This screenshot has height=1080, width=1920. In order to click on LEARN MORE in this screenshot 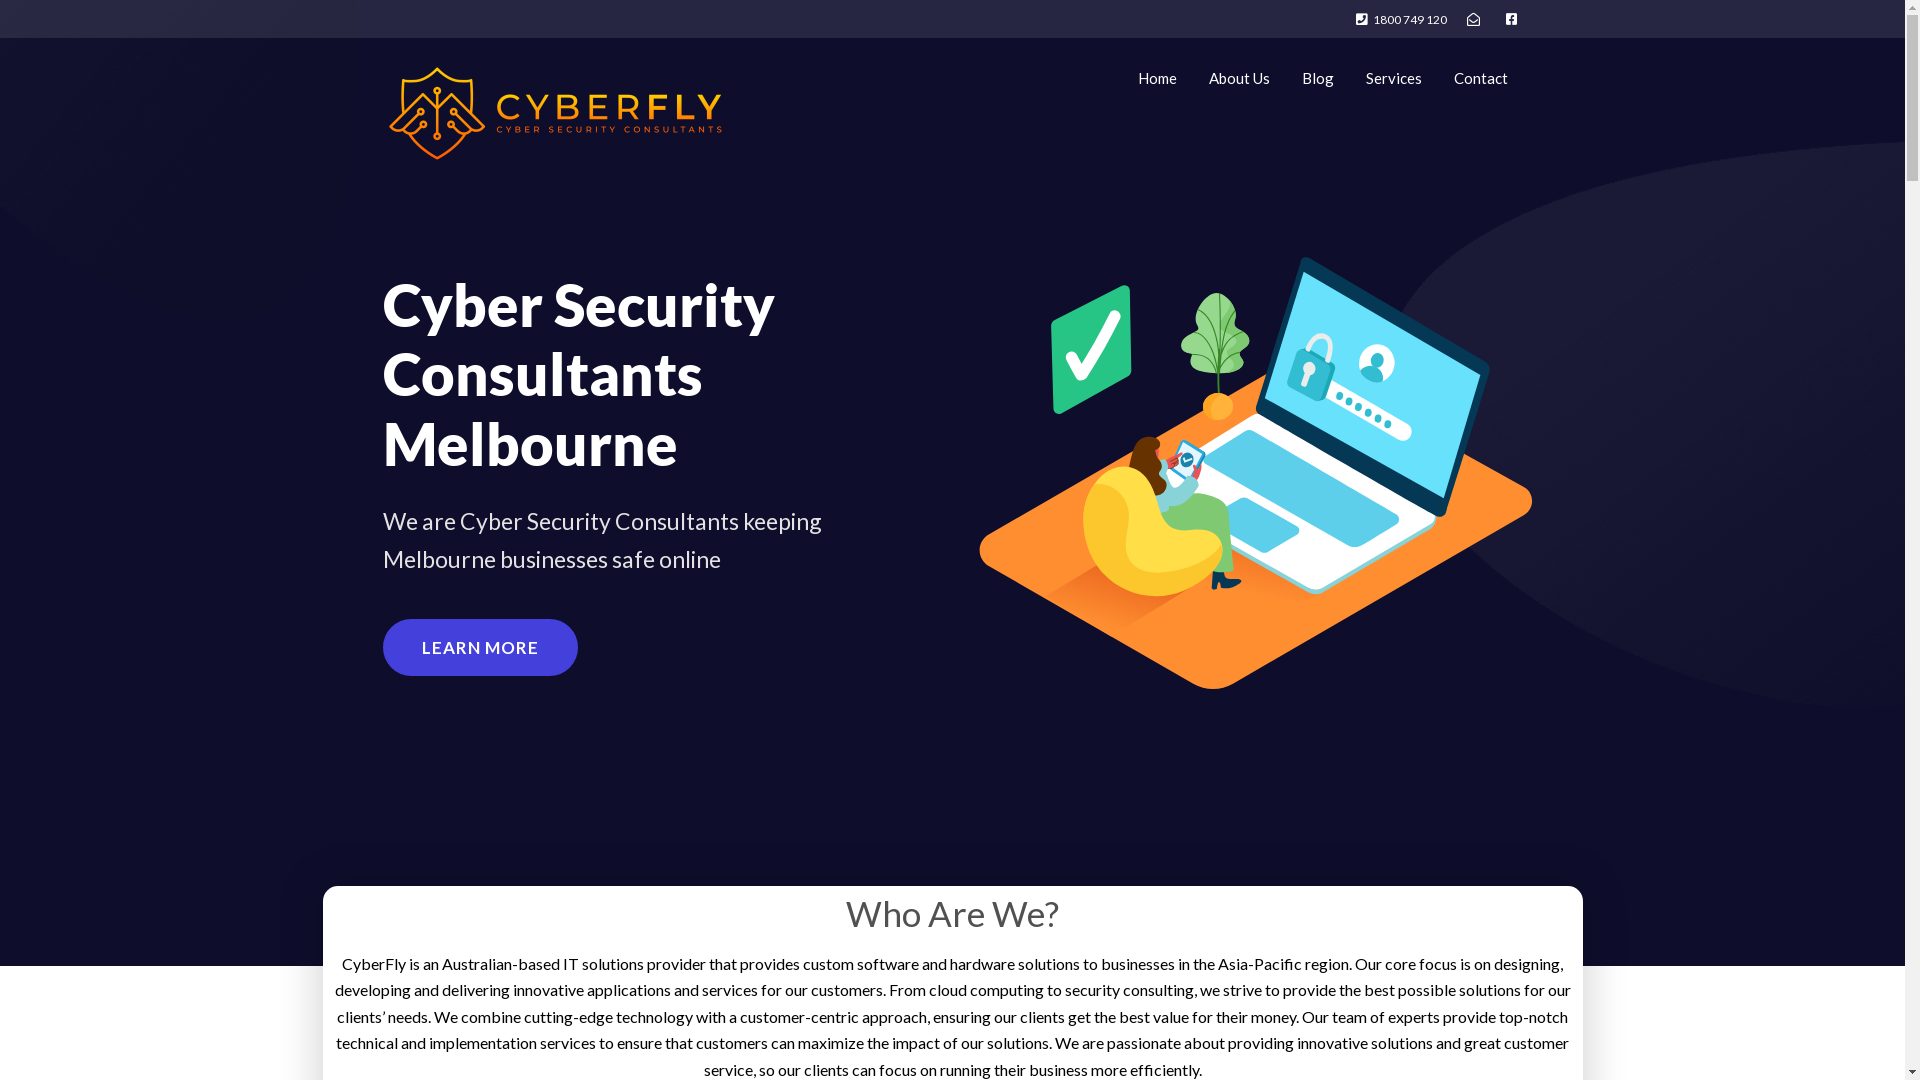, I will do `click(480, 648)`.